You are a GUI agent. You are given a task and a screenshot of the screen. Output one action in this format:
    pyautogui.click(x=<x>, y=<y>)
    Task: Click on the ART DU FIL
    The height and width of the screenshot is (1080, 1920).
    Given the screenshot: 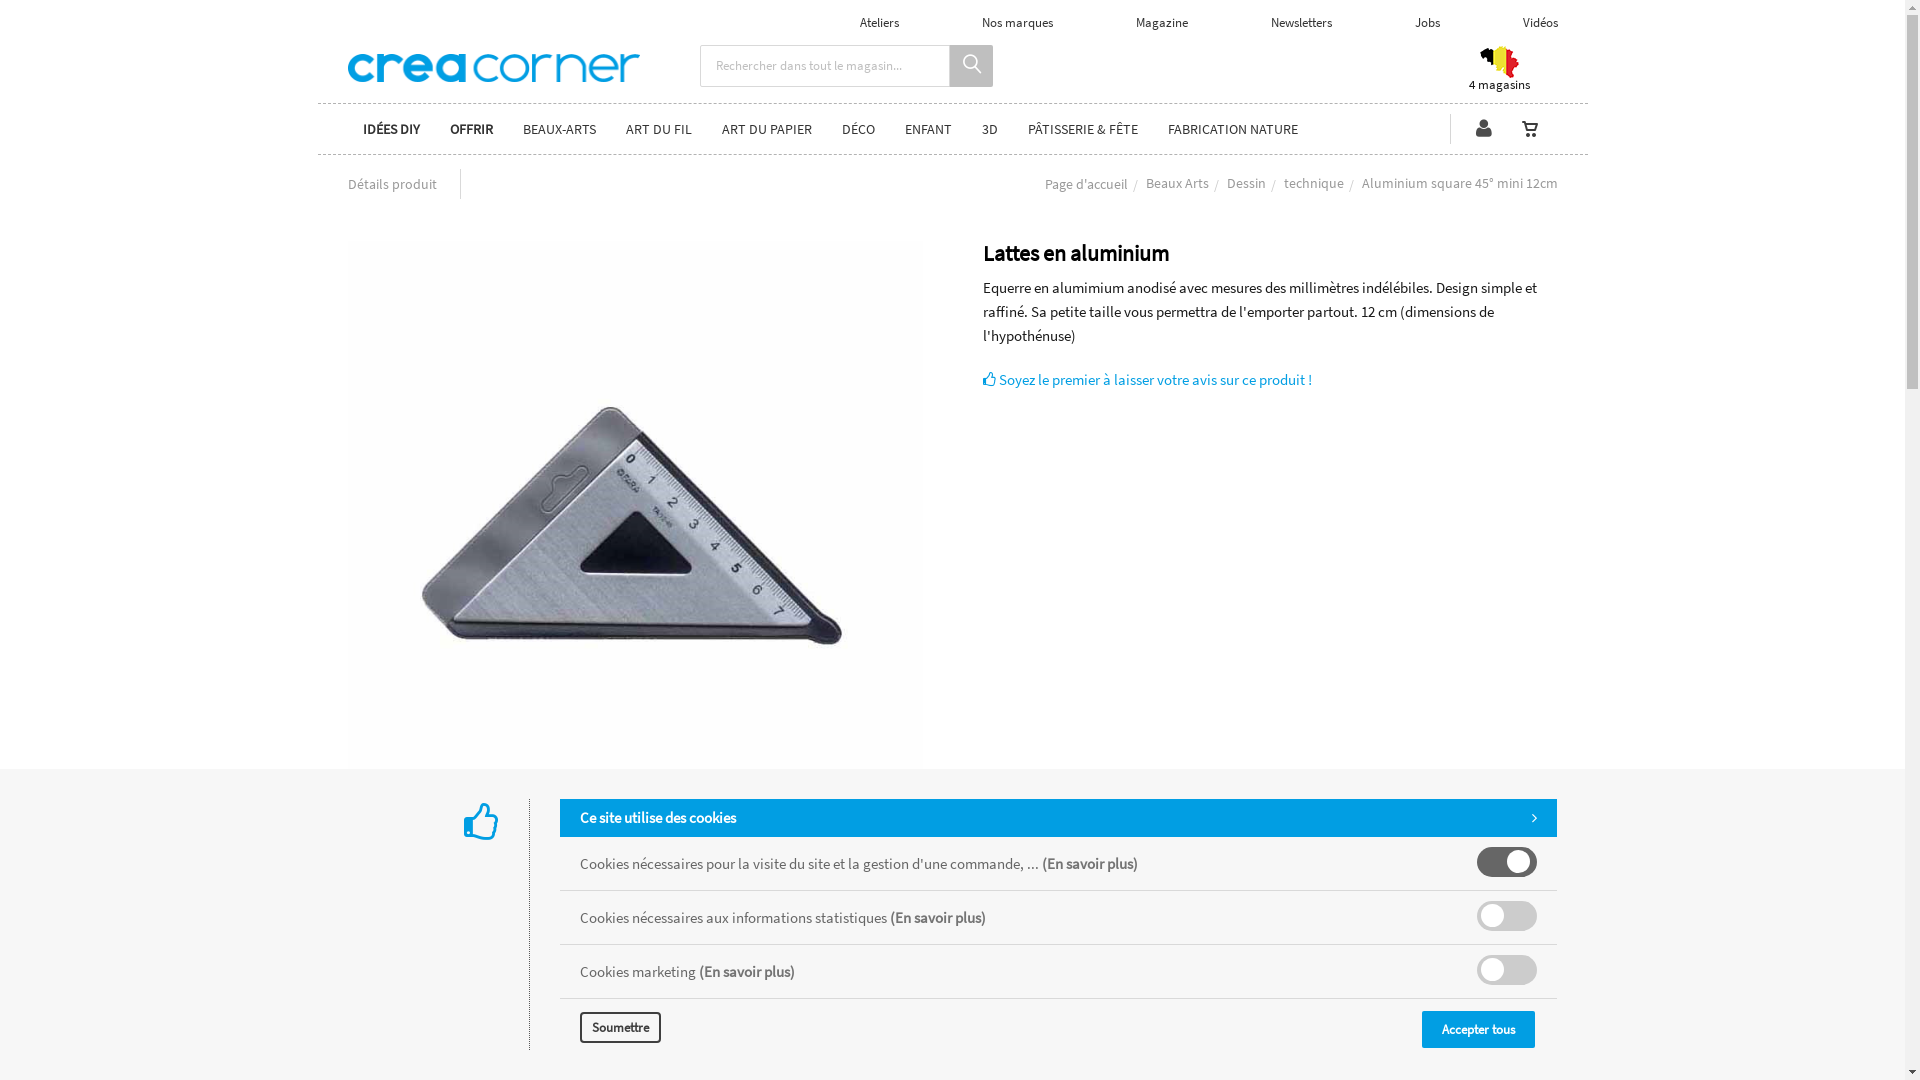 What is the action you would take?
    pyautogui.click(x=658, y=129)
    